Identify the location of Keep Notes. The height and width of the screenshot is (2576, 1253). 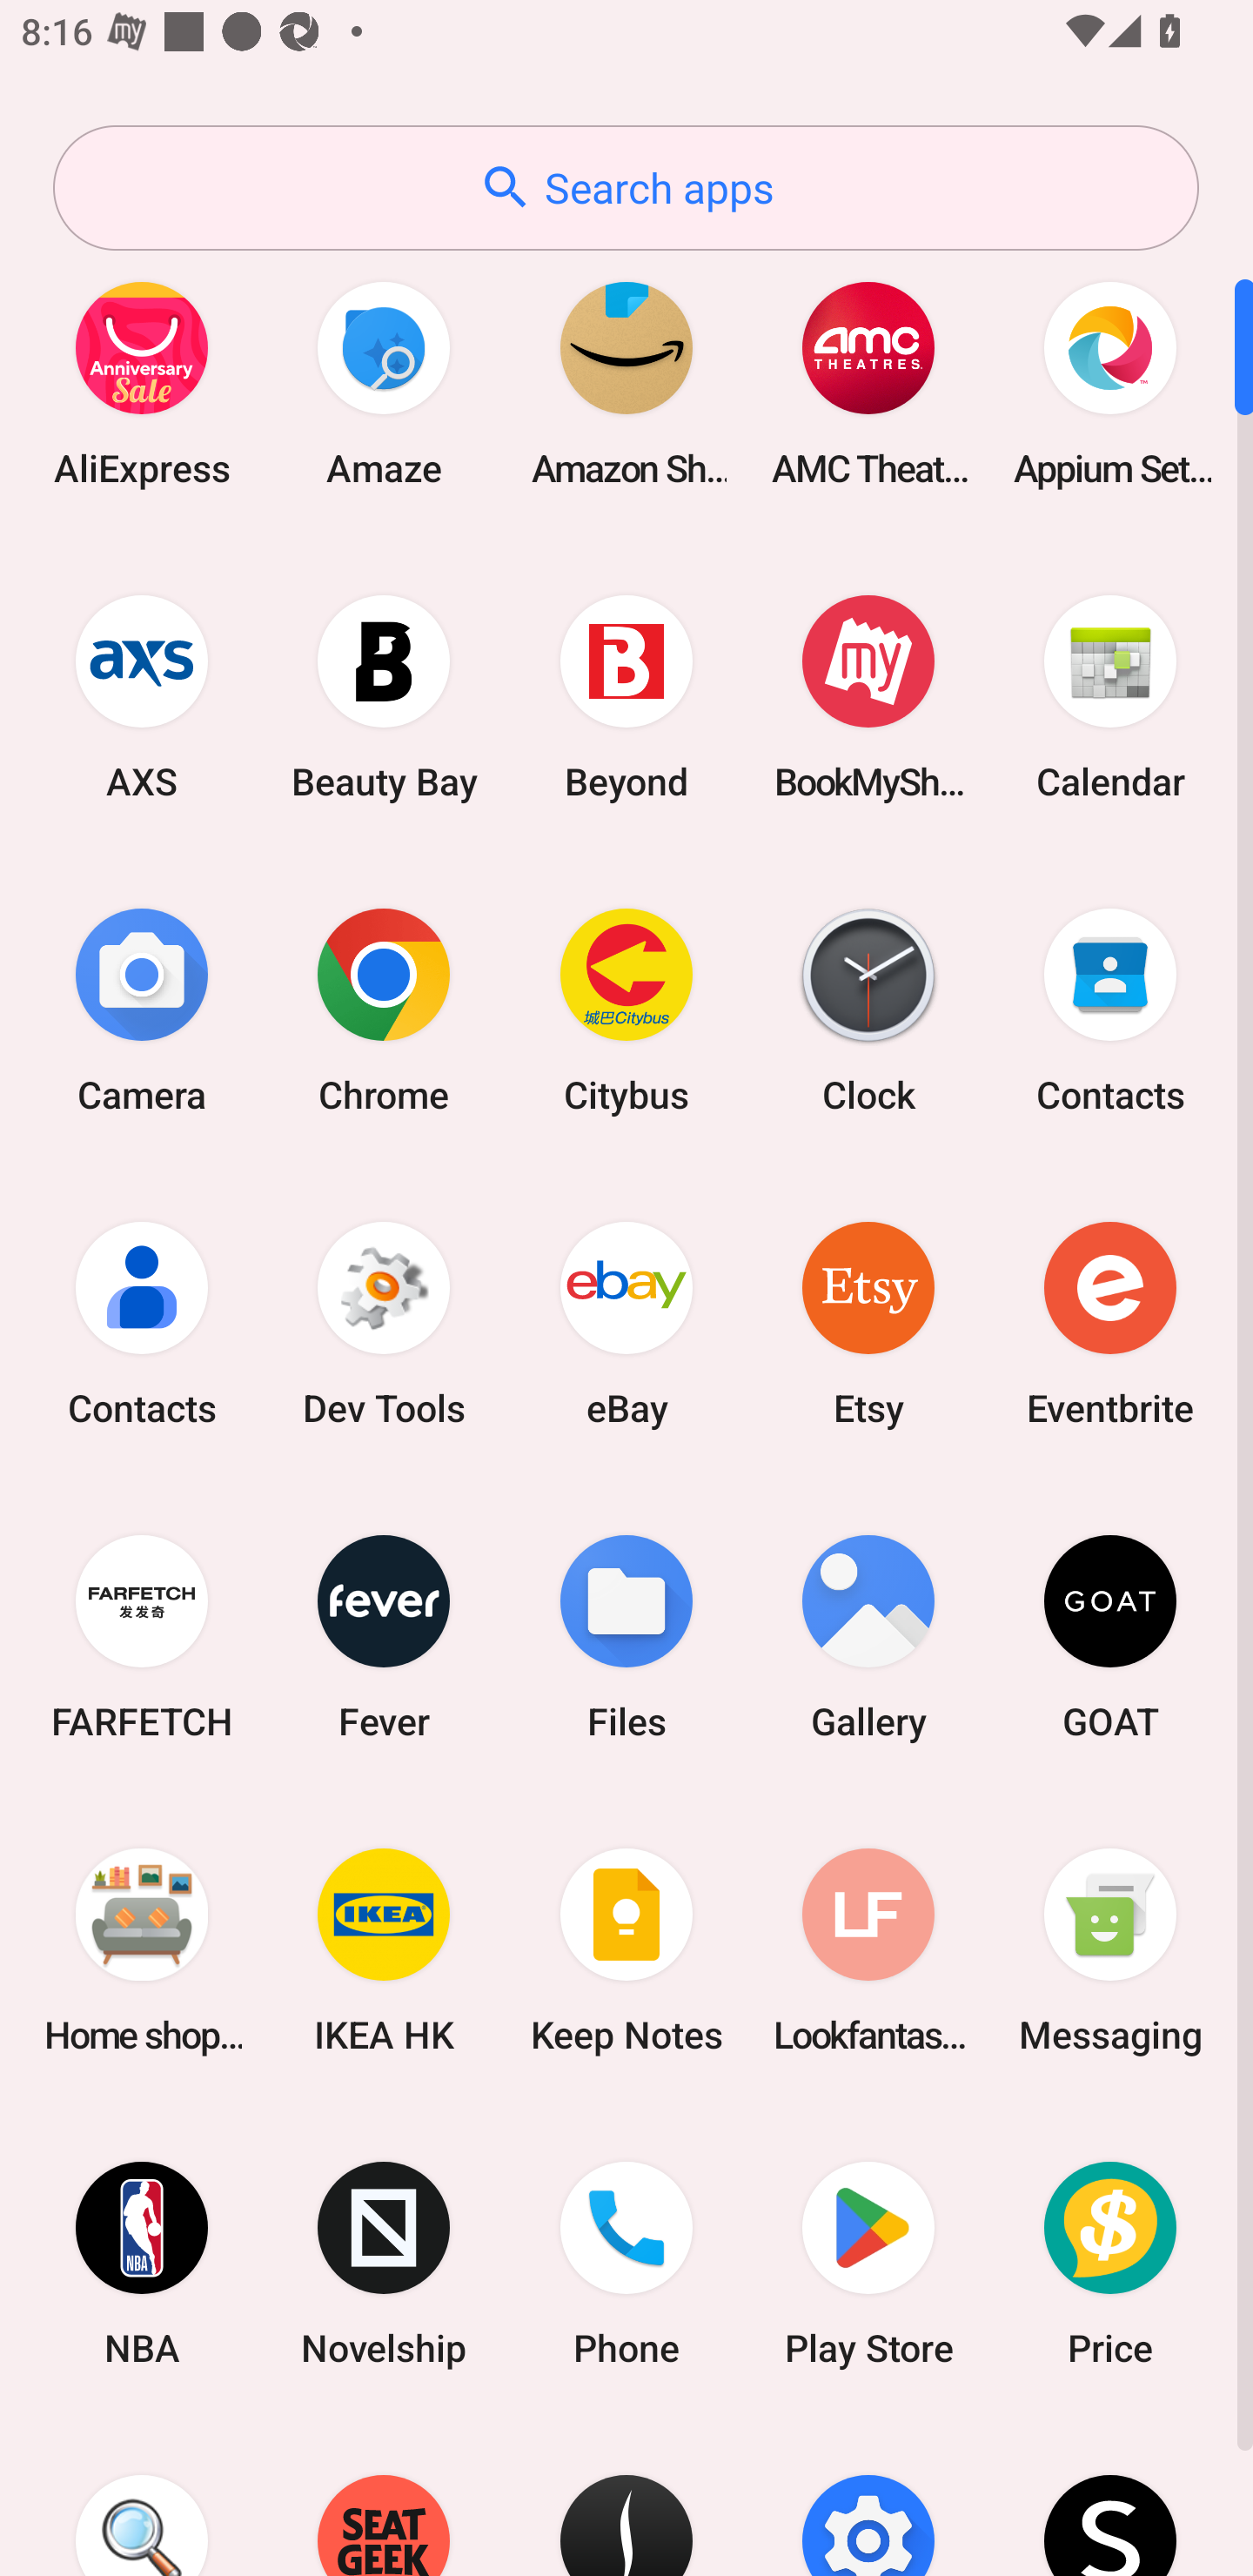
(626, 1949).